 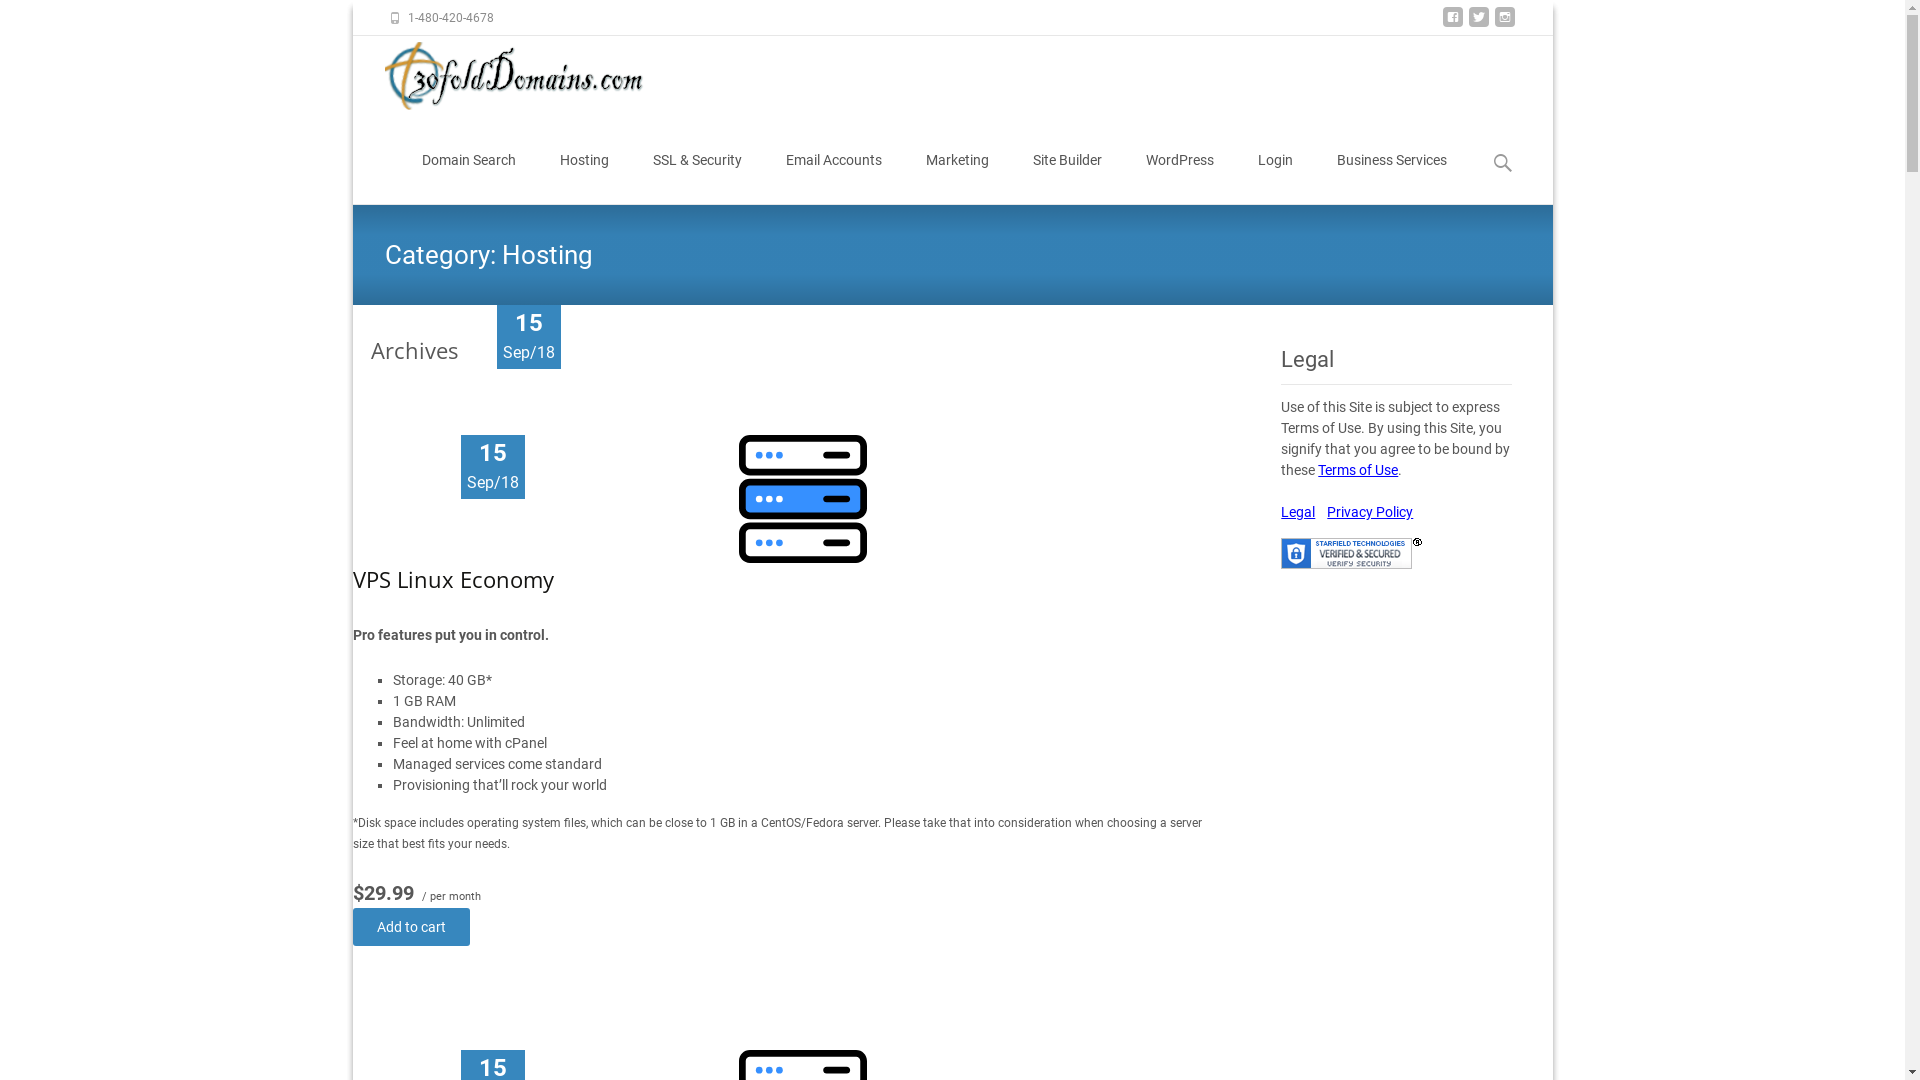 What do you see at coordinates (1180, 160) in the screenshot?
I see `WordPress` at bounding box center [1180, 160].